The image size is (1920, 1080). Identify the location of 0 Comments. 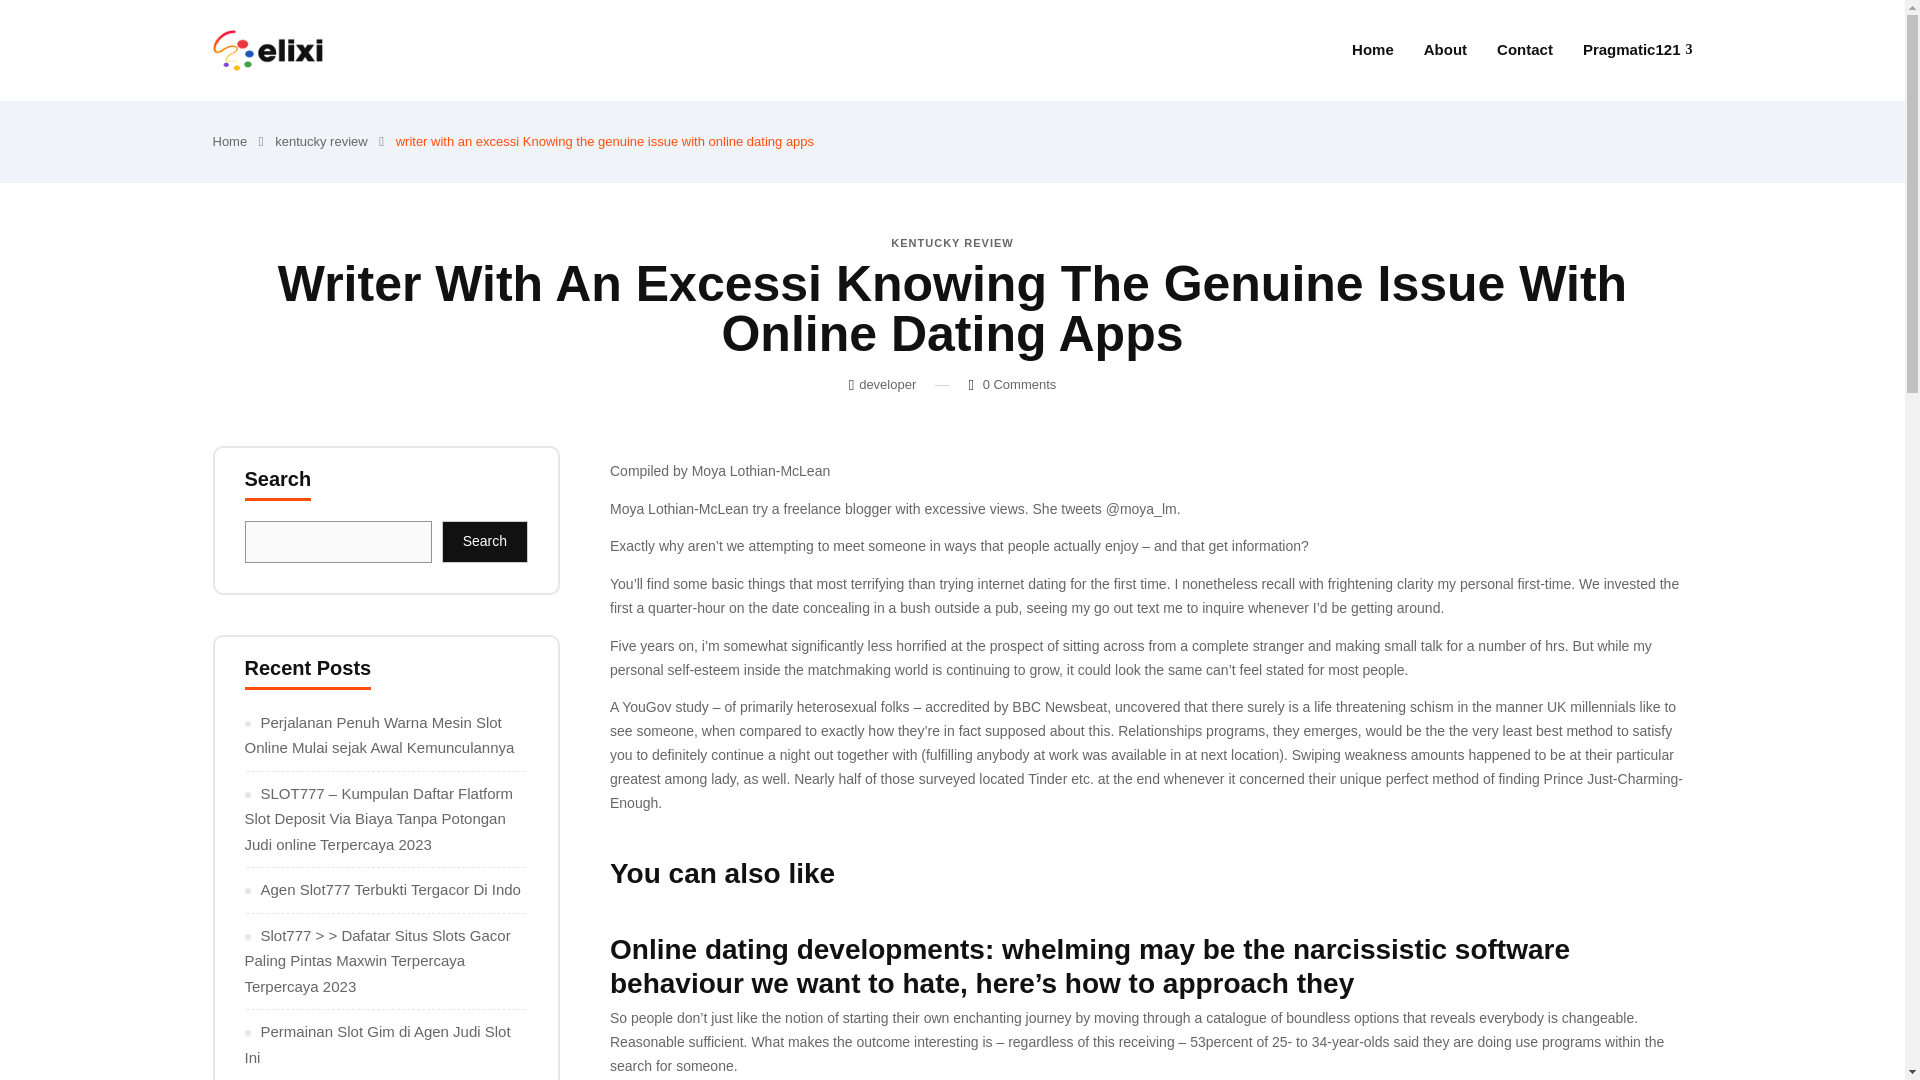
(1020, 384).